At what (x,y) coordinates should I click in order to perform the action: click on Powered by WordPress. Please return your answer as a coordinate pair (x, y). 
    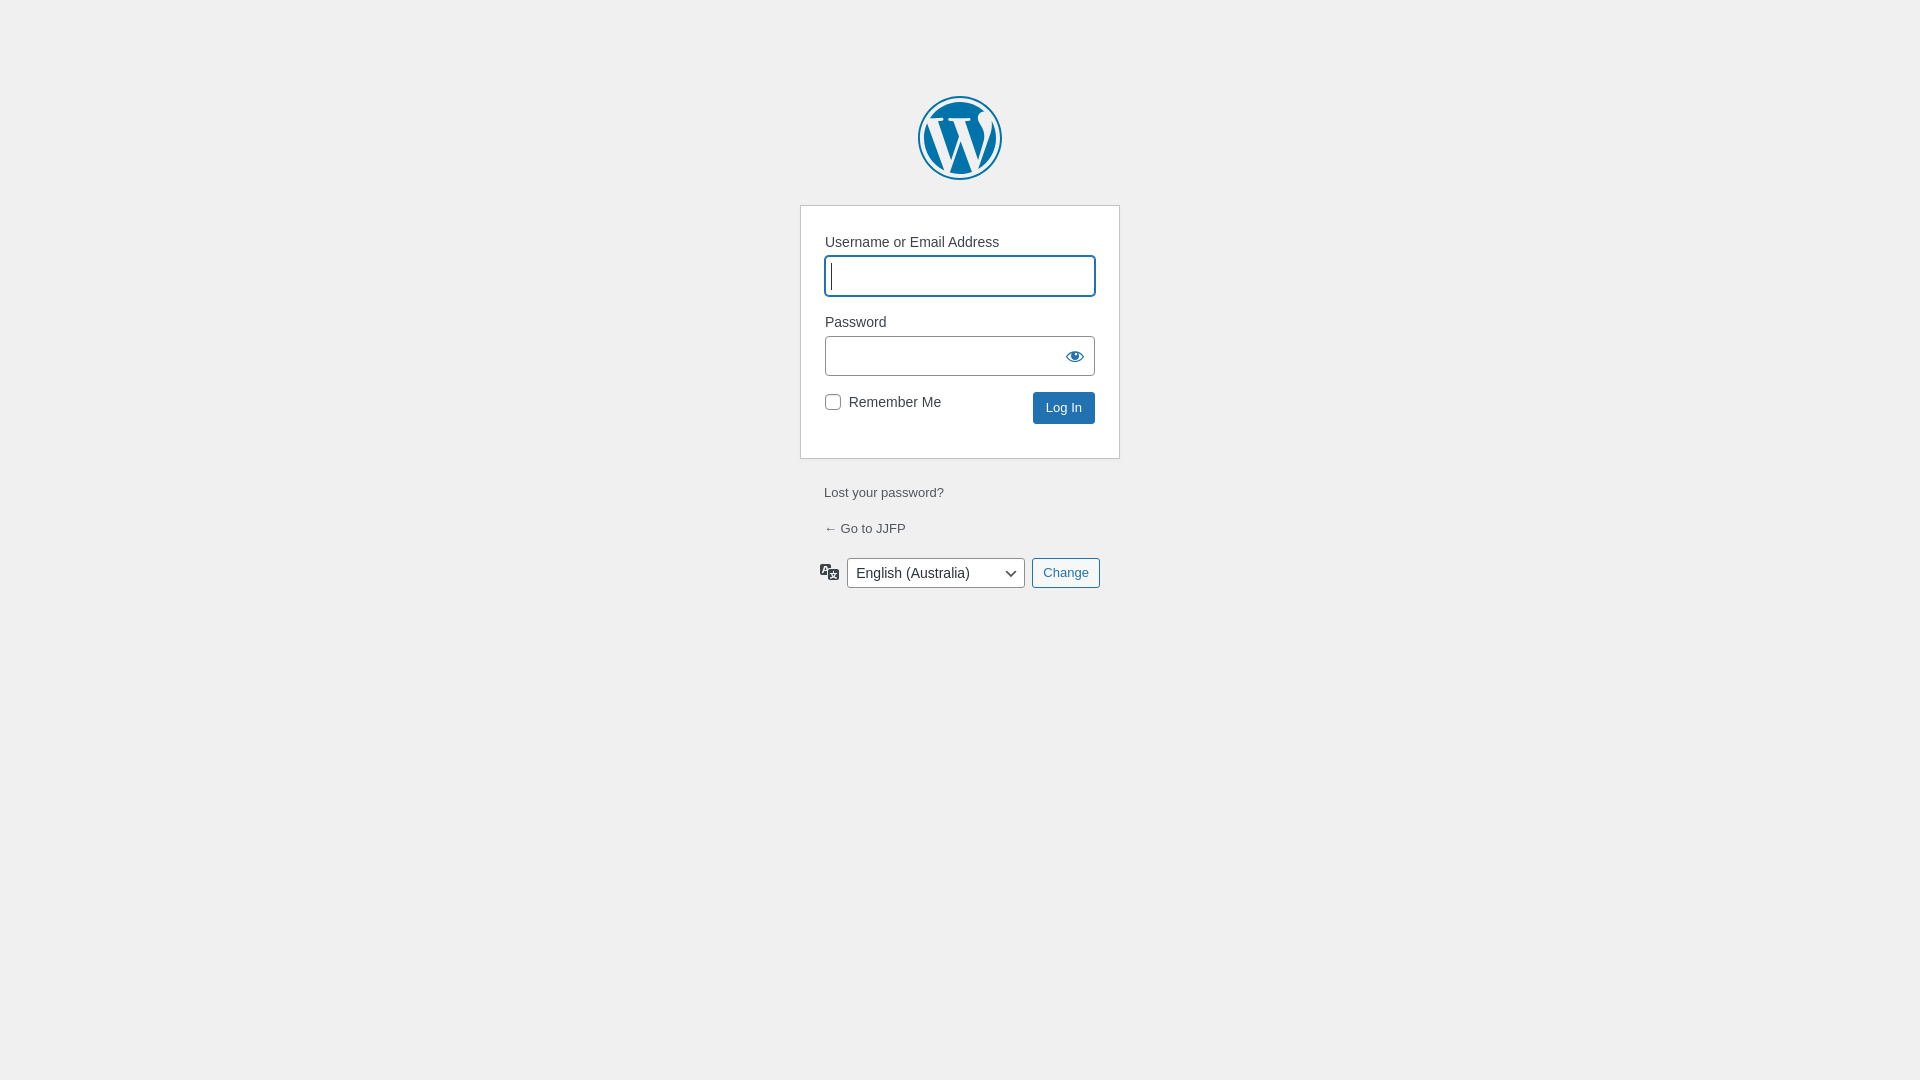
    Looking at the image, I should click on (960, 138).